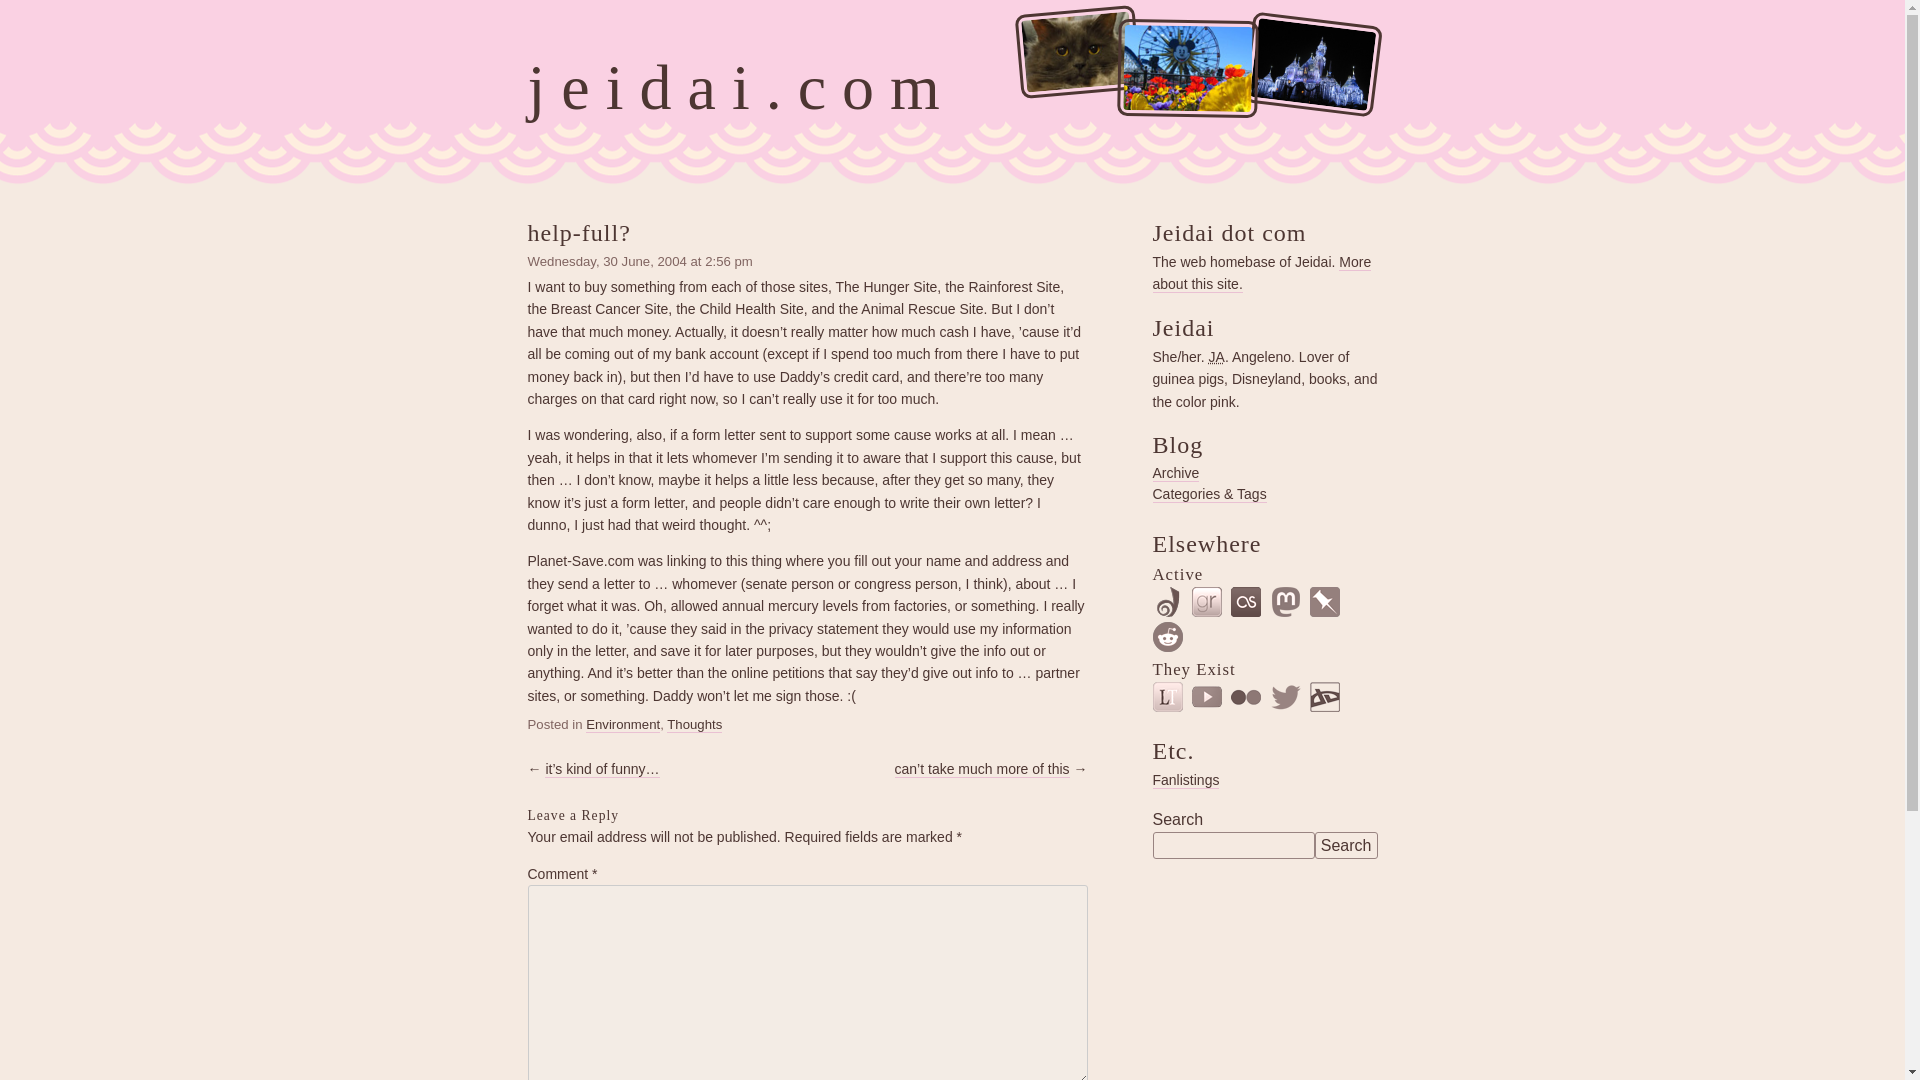  What do you see at coordinates (1175, 473) in the screenshot?
I see `Archive` at bounding box center [1175, 473].